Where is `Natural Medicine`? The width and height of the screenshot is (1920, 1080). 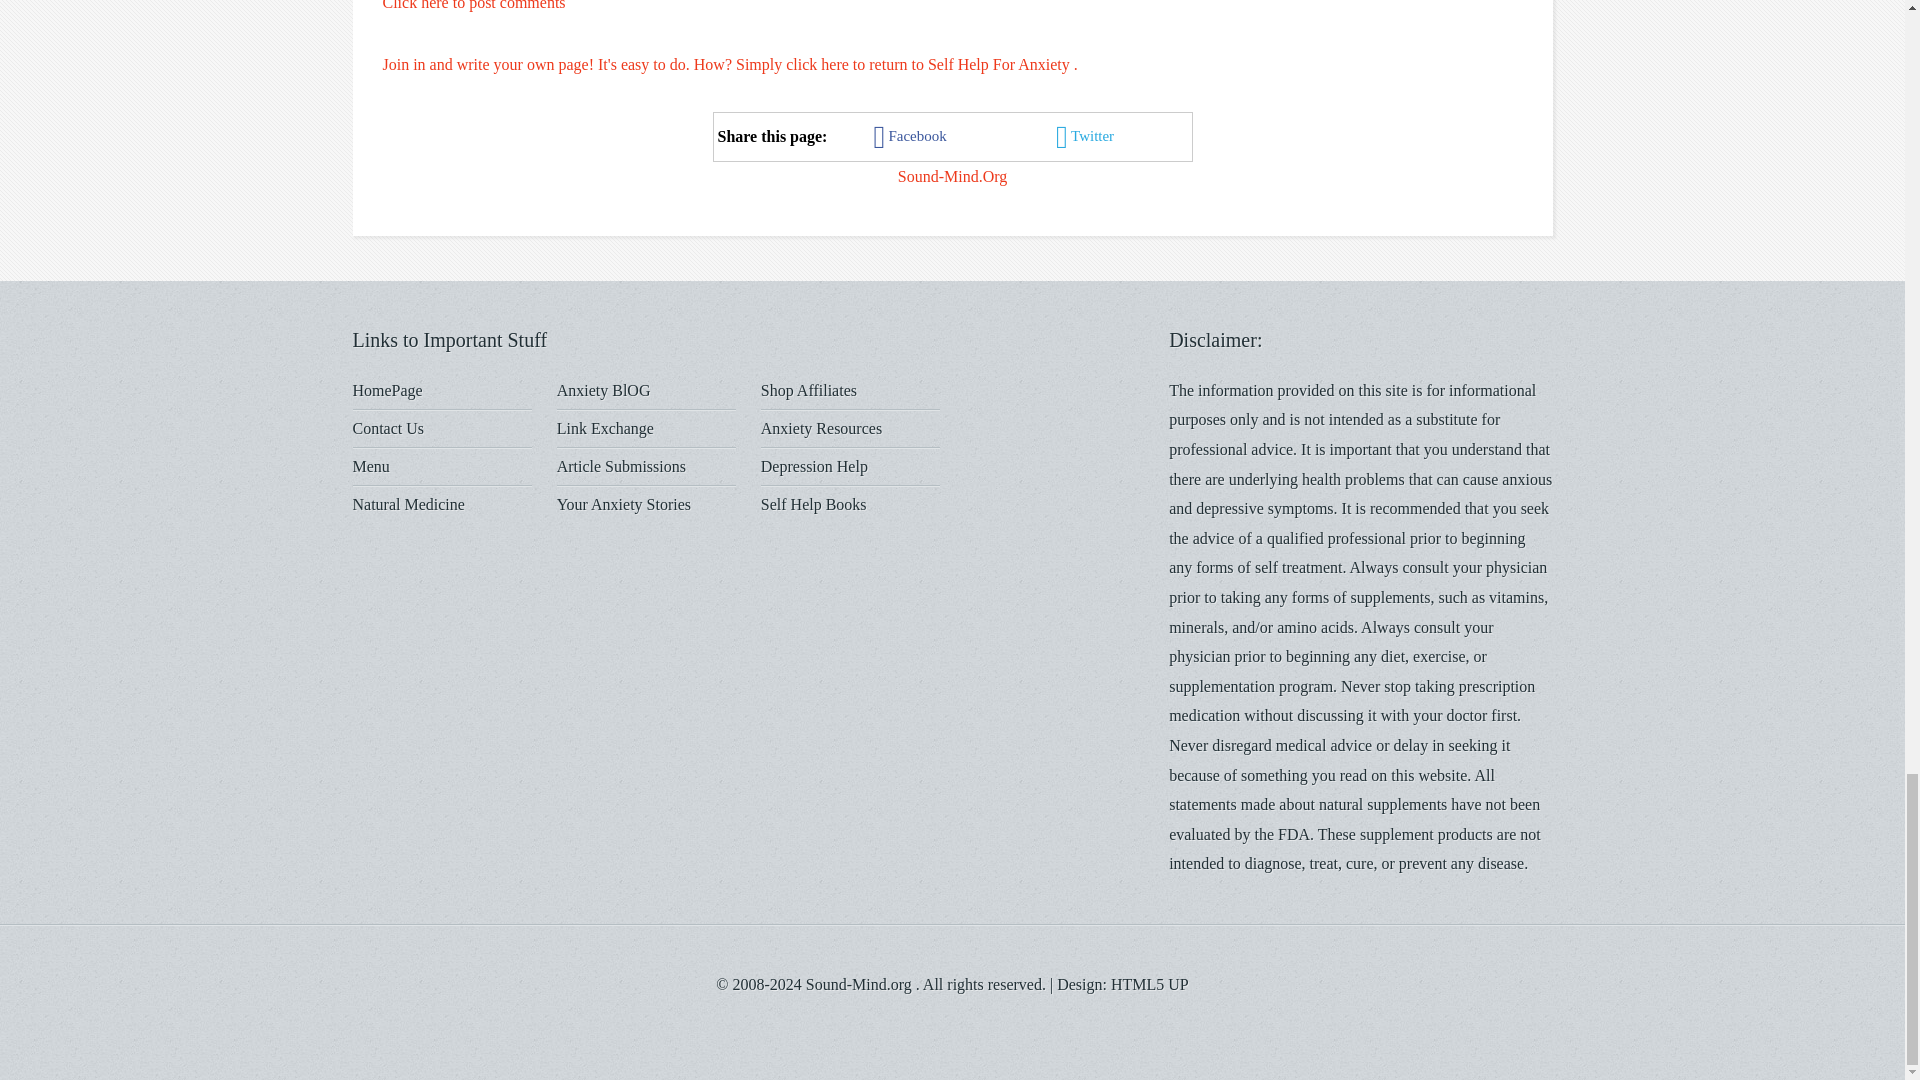
Natural Medicine is located at coordinates (408, 504).